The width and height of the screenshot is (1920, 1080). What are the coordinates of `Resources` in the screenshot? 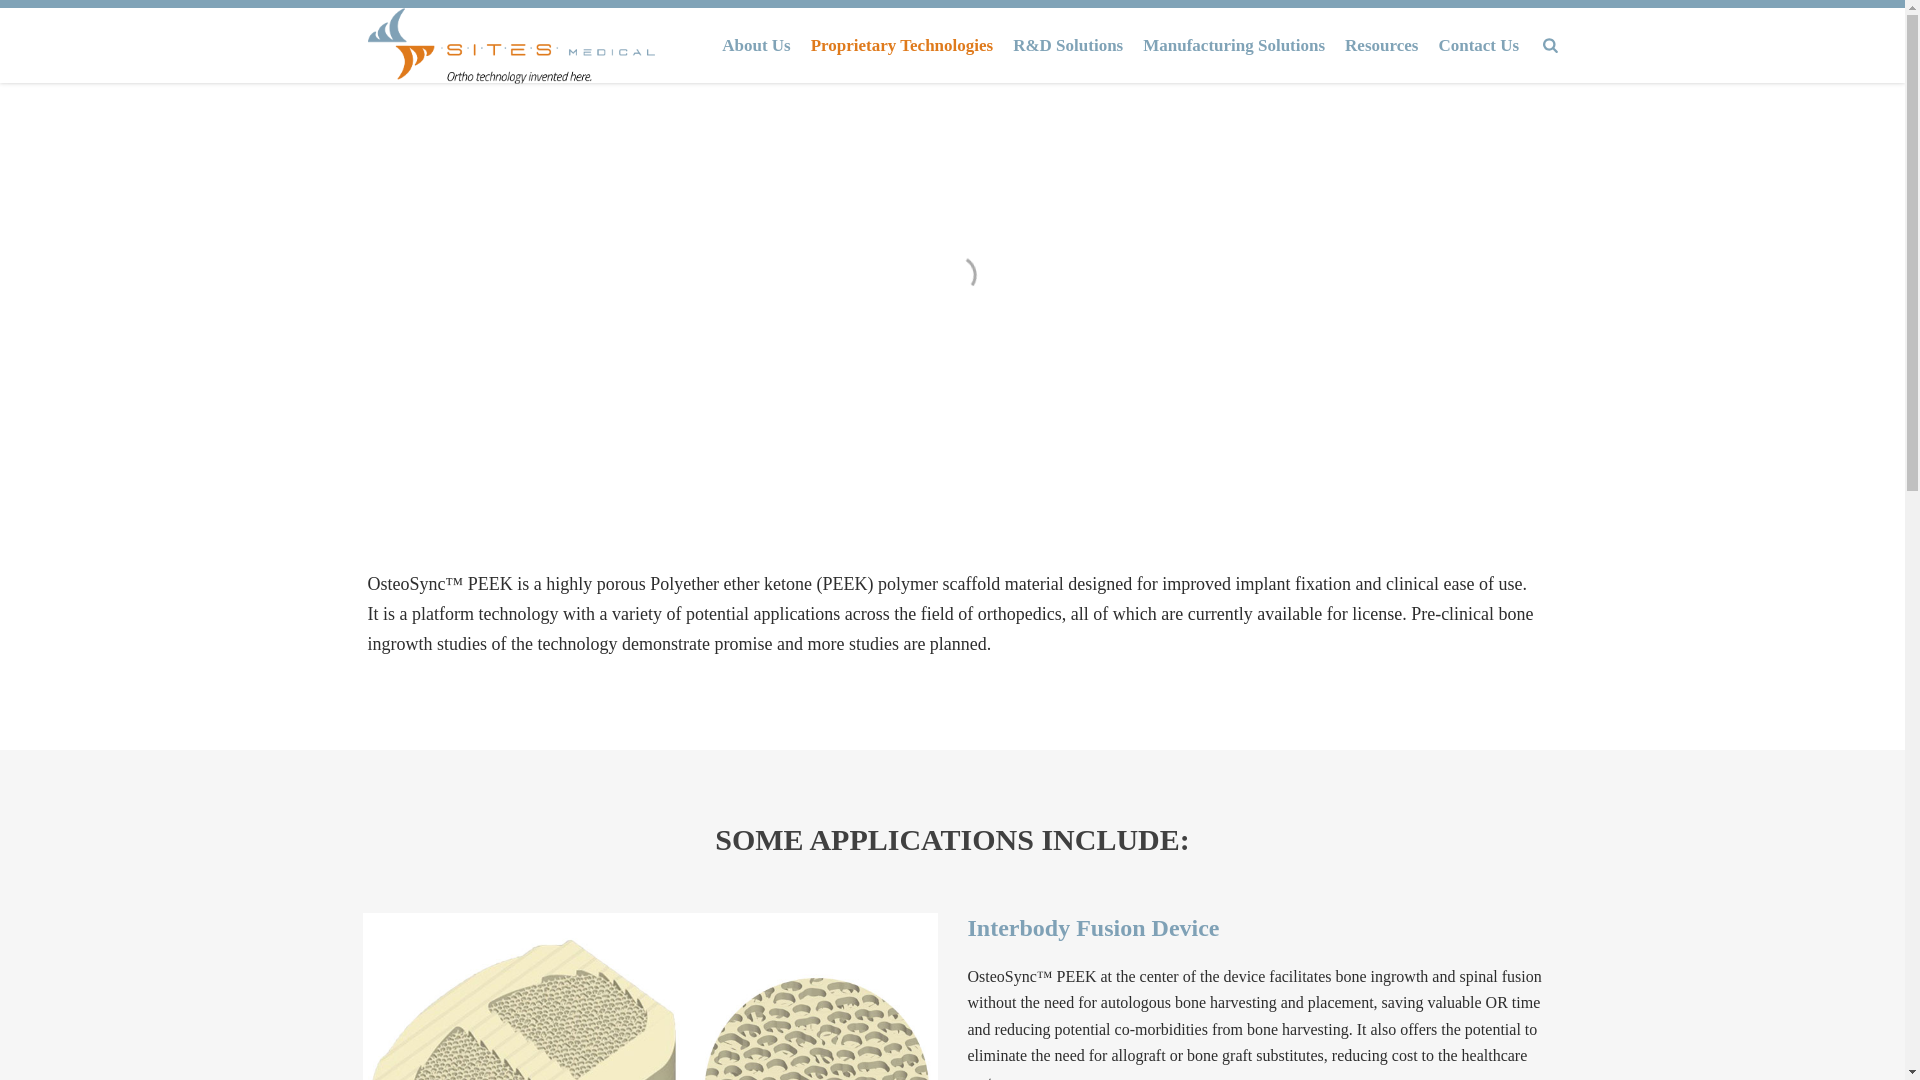 It's located at (1381, 45).